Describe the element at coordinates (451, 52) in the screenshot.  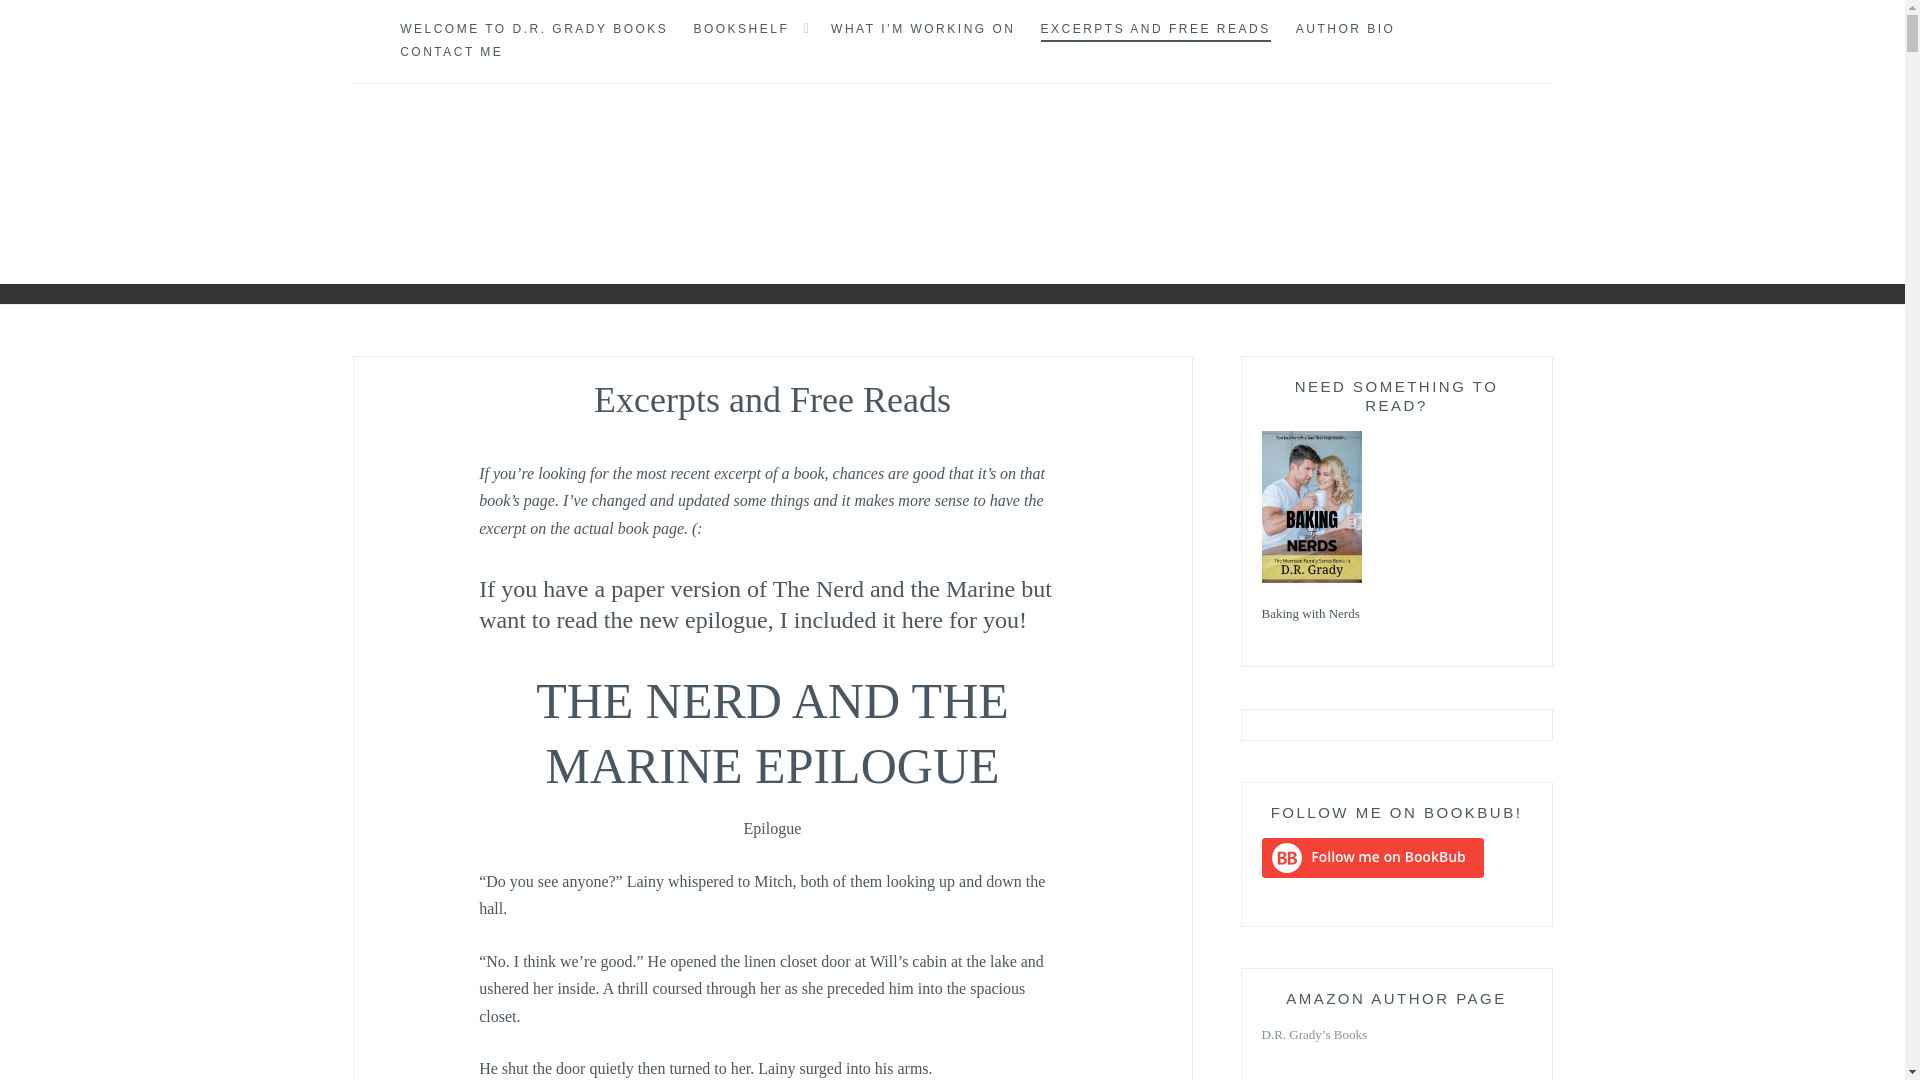
I see `CONTACT ME` at that location.